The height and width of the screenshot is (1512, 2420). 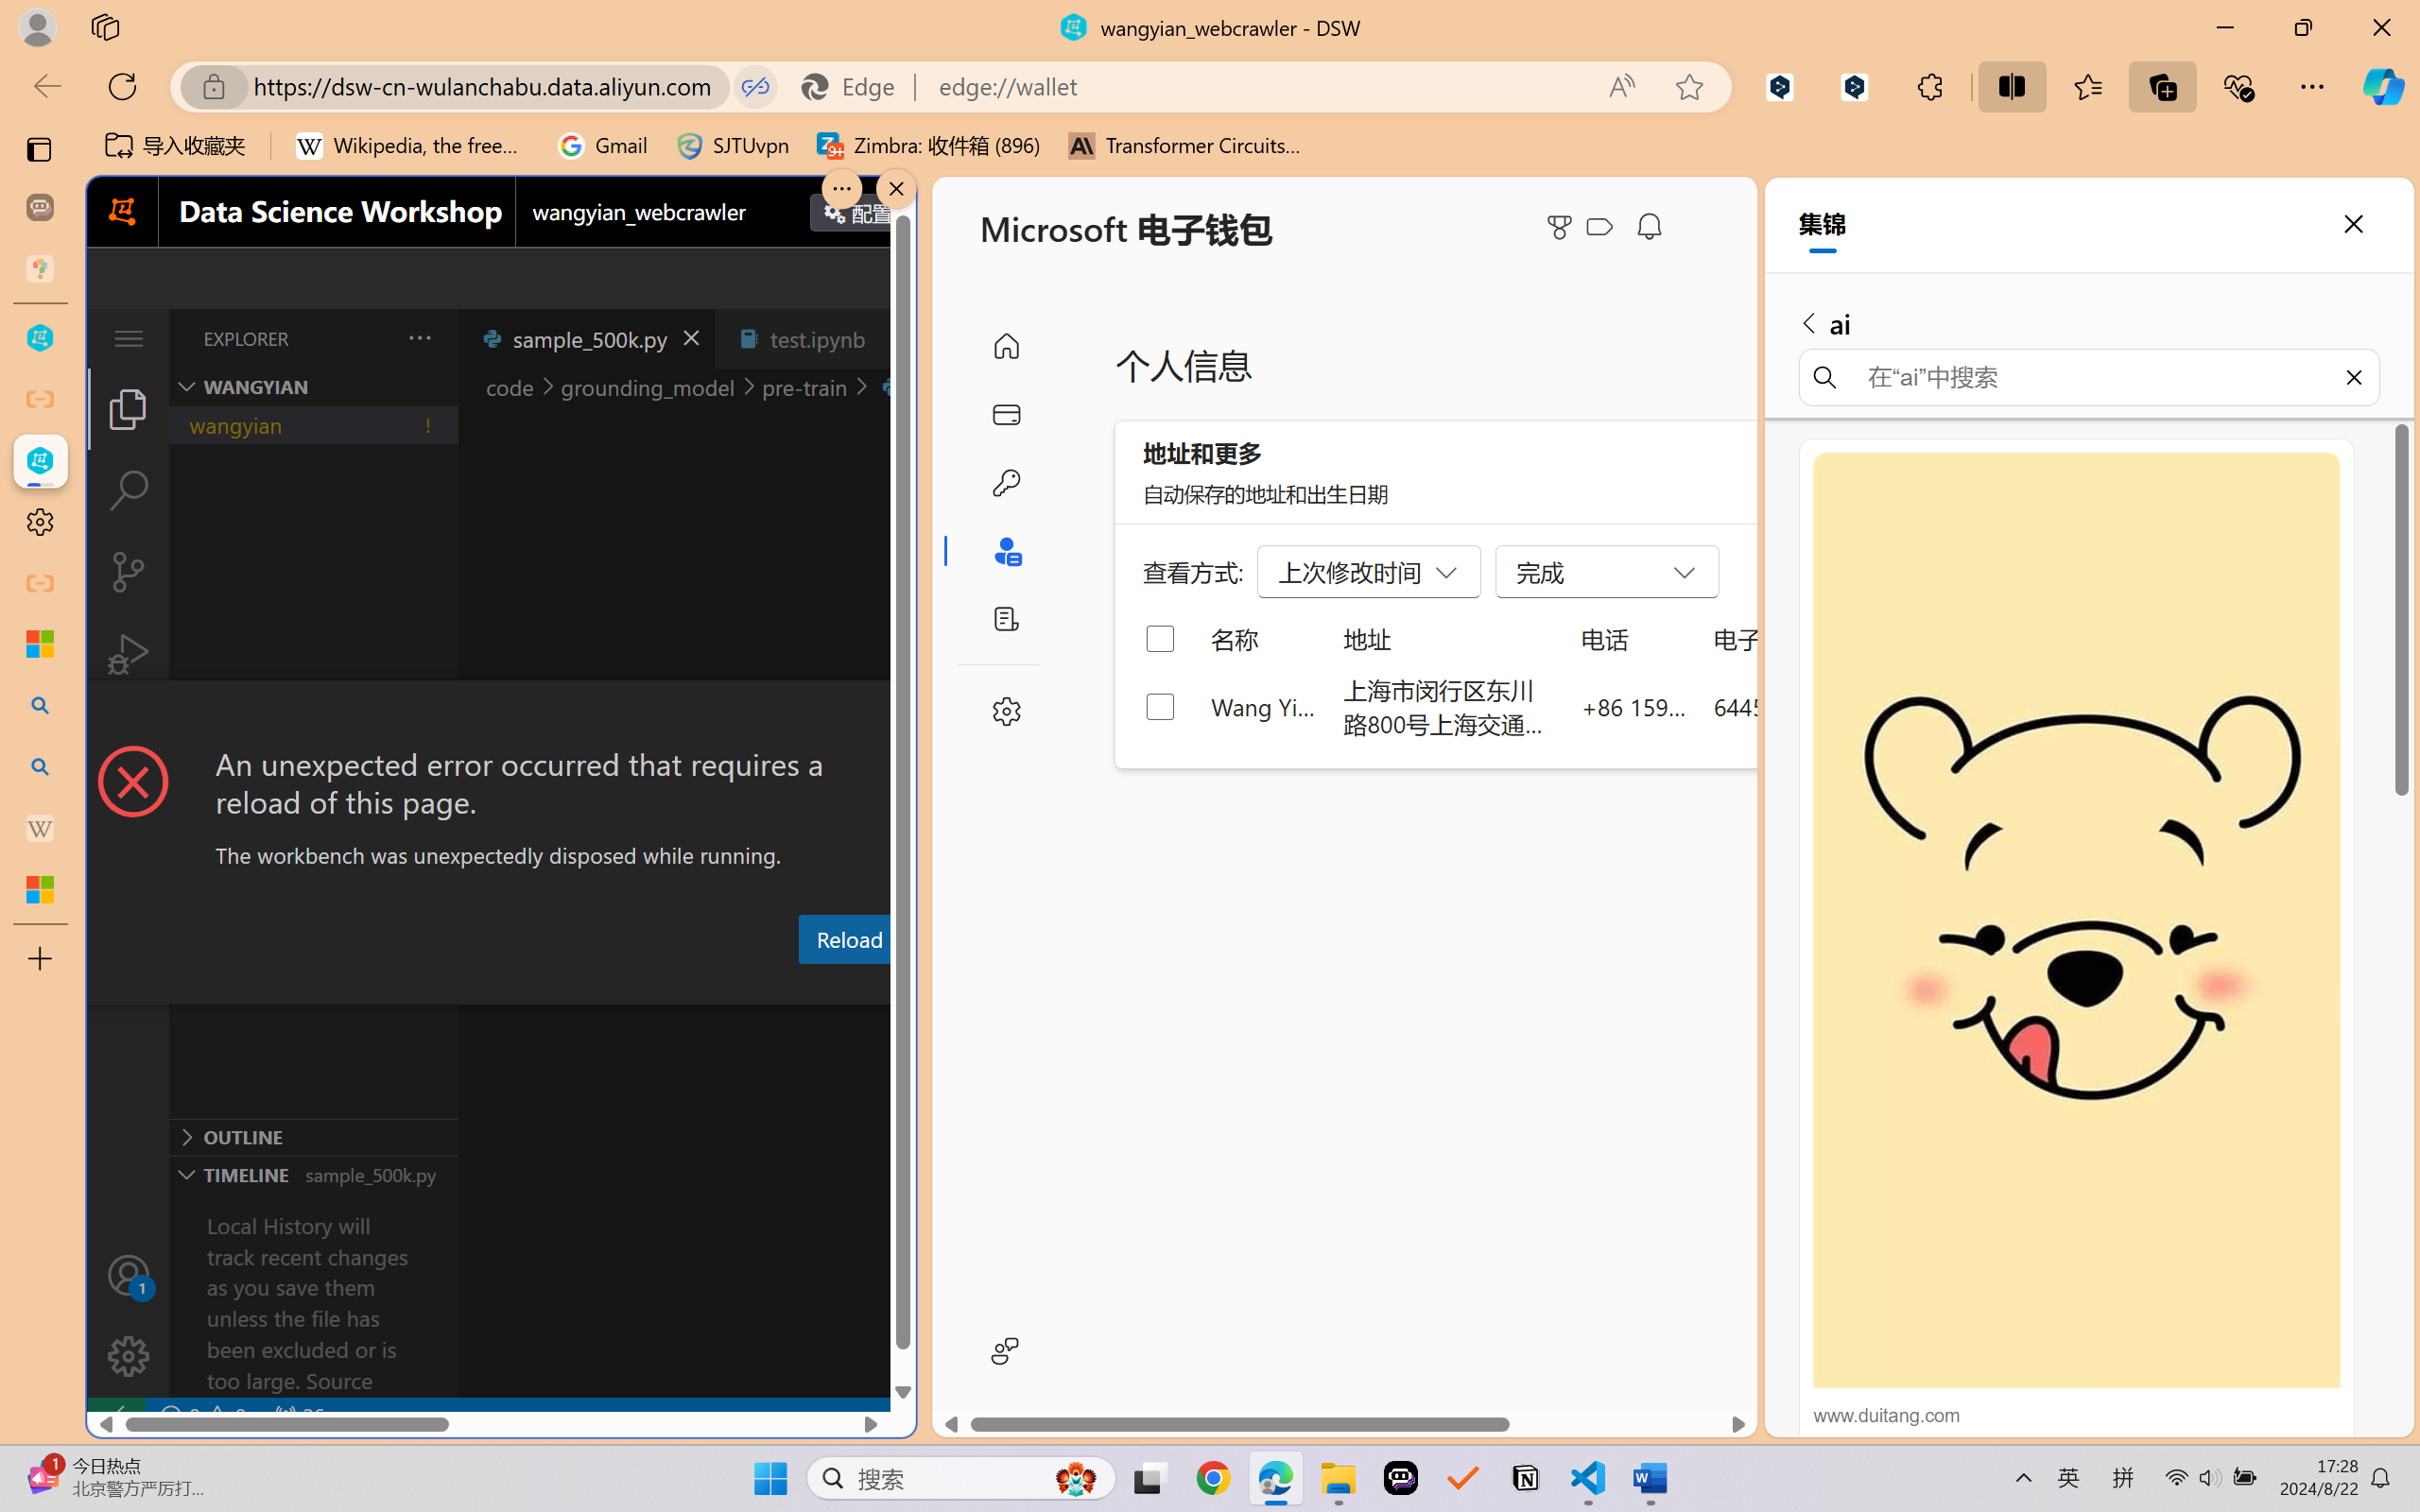 What do you see at coordinates (40, 644) in the screenshot?
I see `Microsoft security help and learning` at bounding box center [40, 644].